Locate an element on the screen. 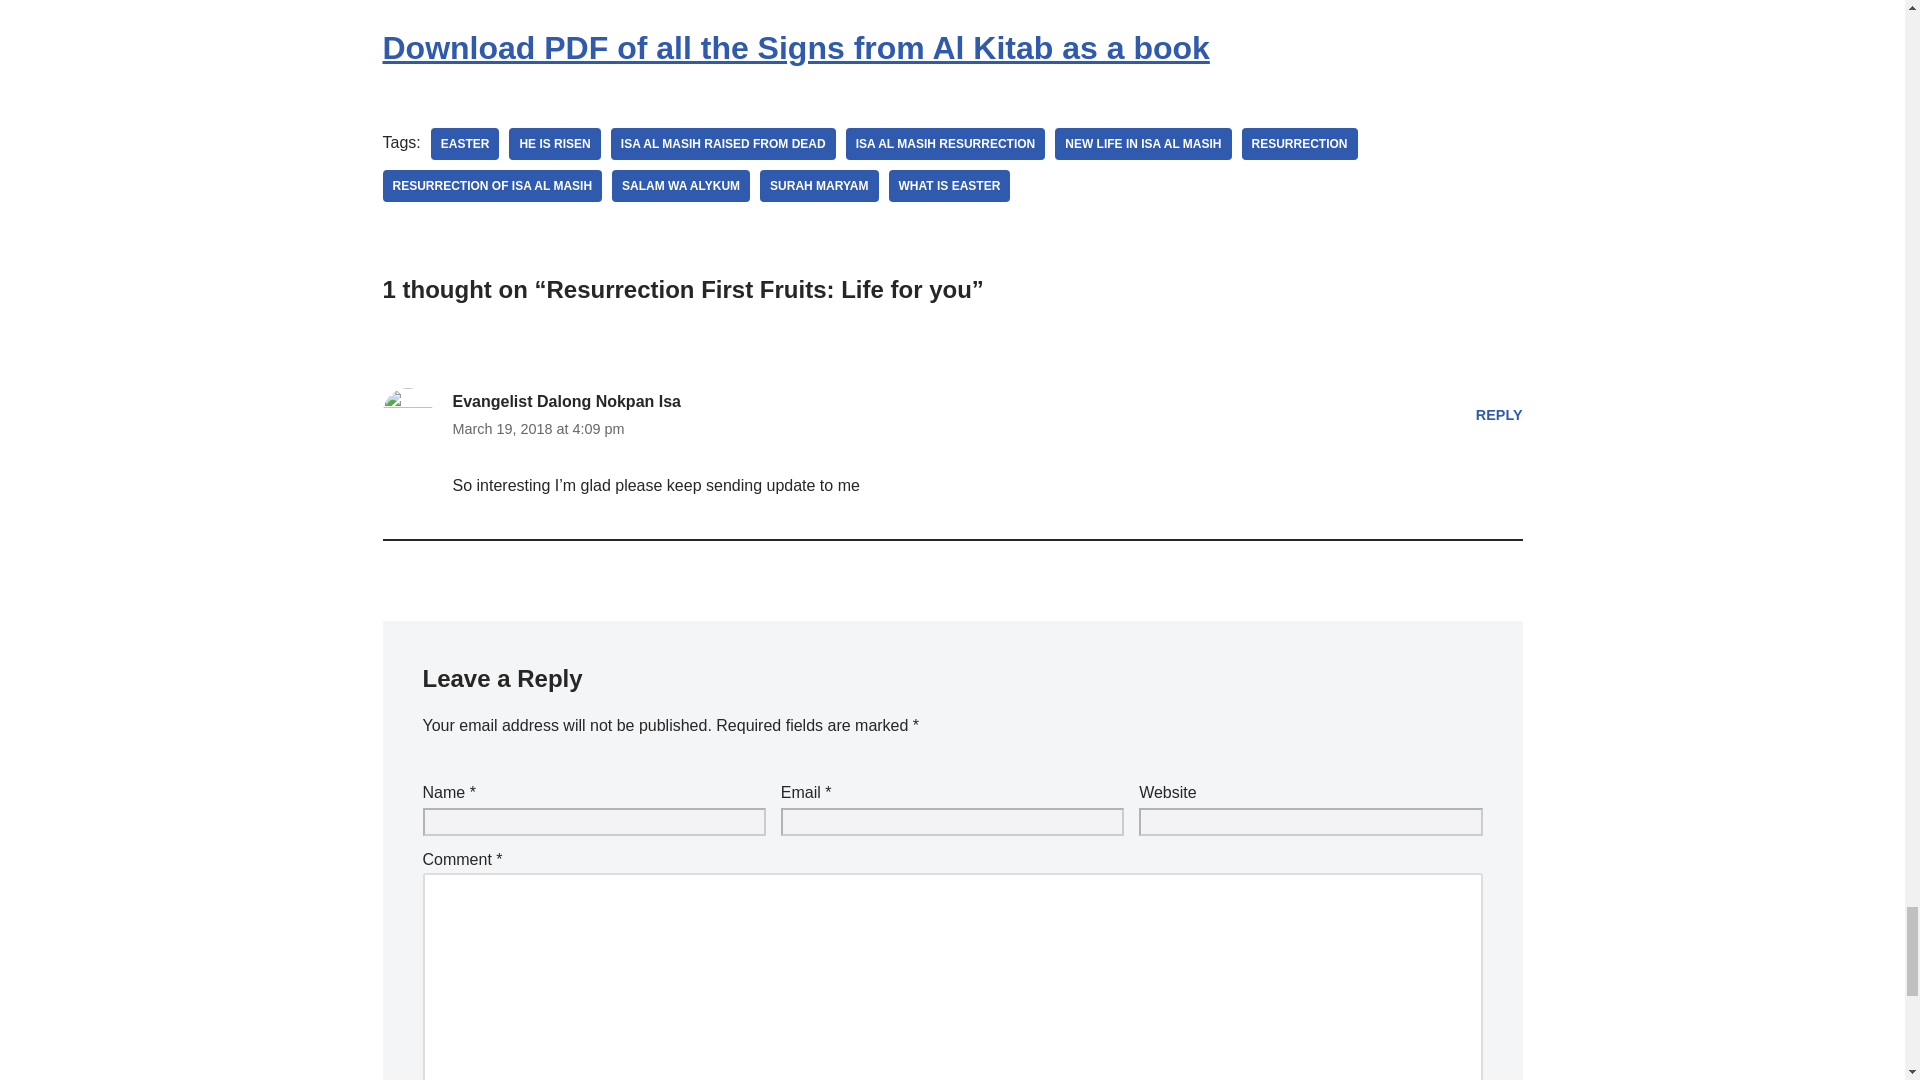 This screenshot has height=1080, width=1920. Easter is located at coordinates (464, 144).